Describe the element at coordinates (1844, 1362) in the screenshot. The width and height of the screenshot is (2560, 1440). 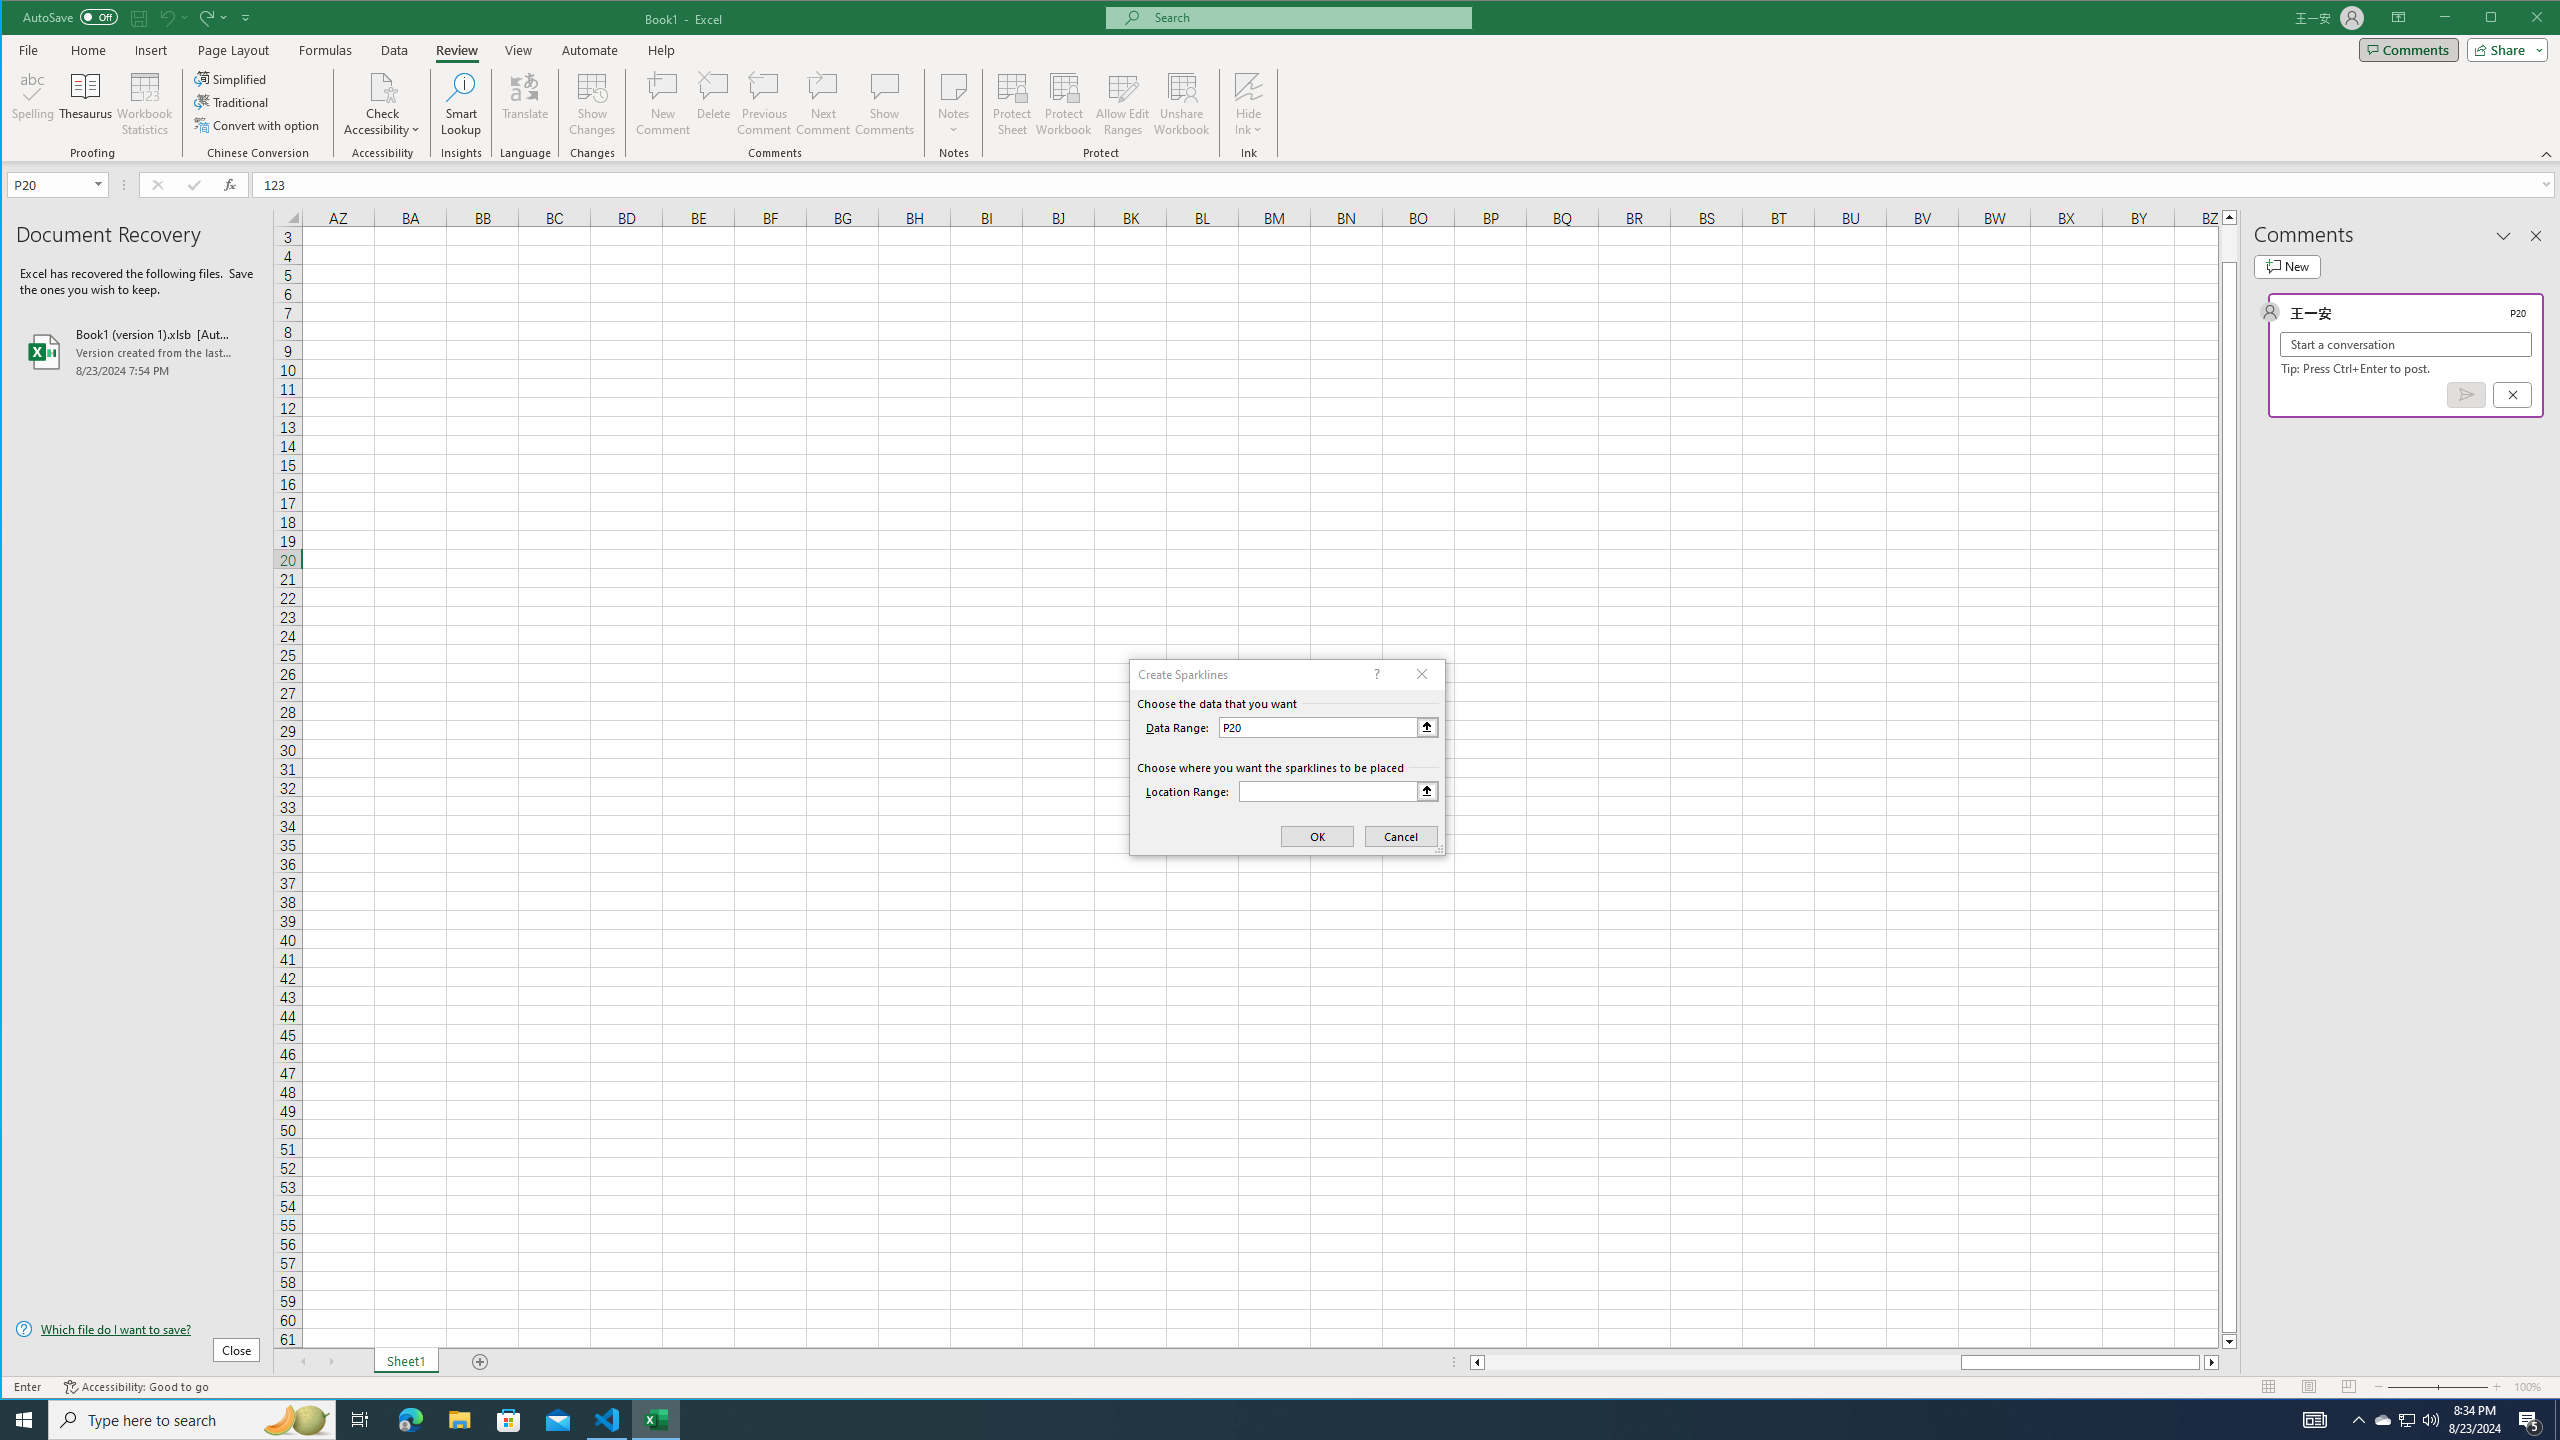
I see `Class: NetUIScrollBar` at that location.